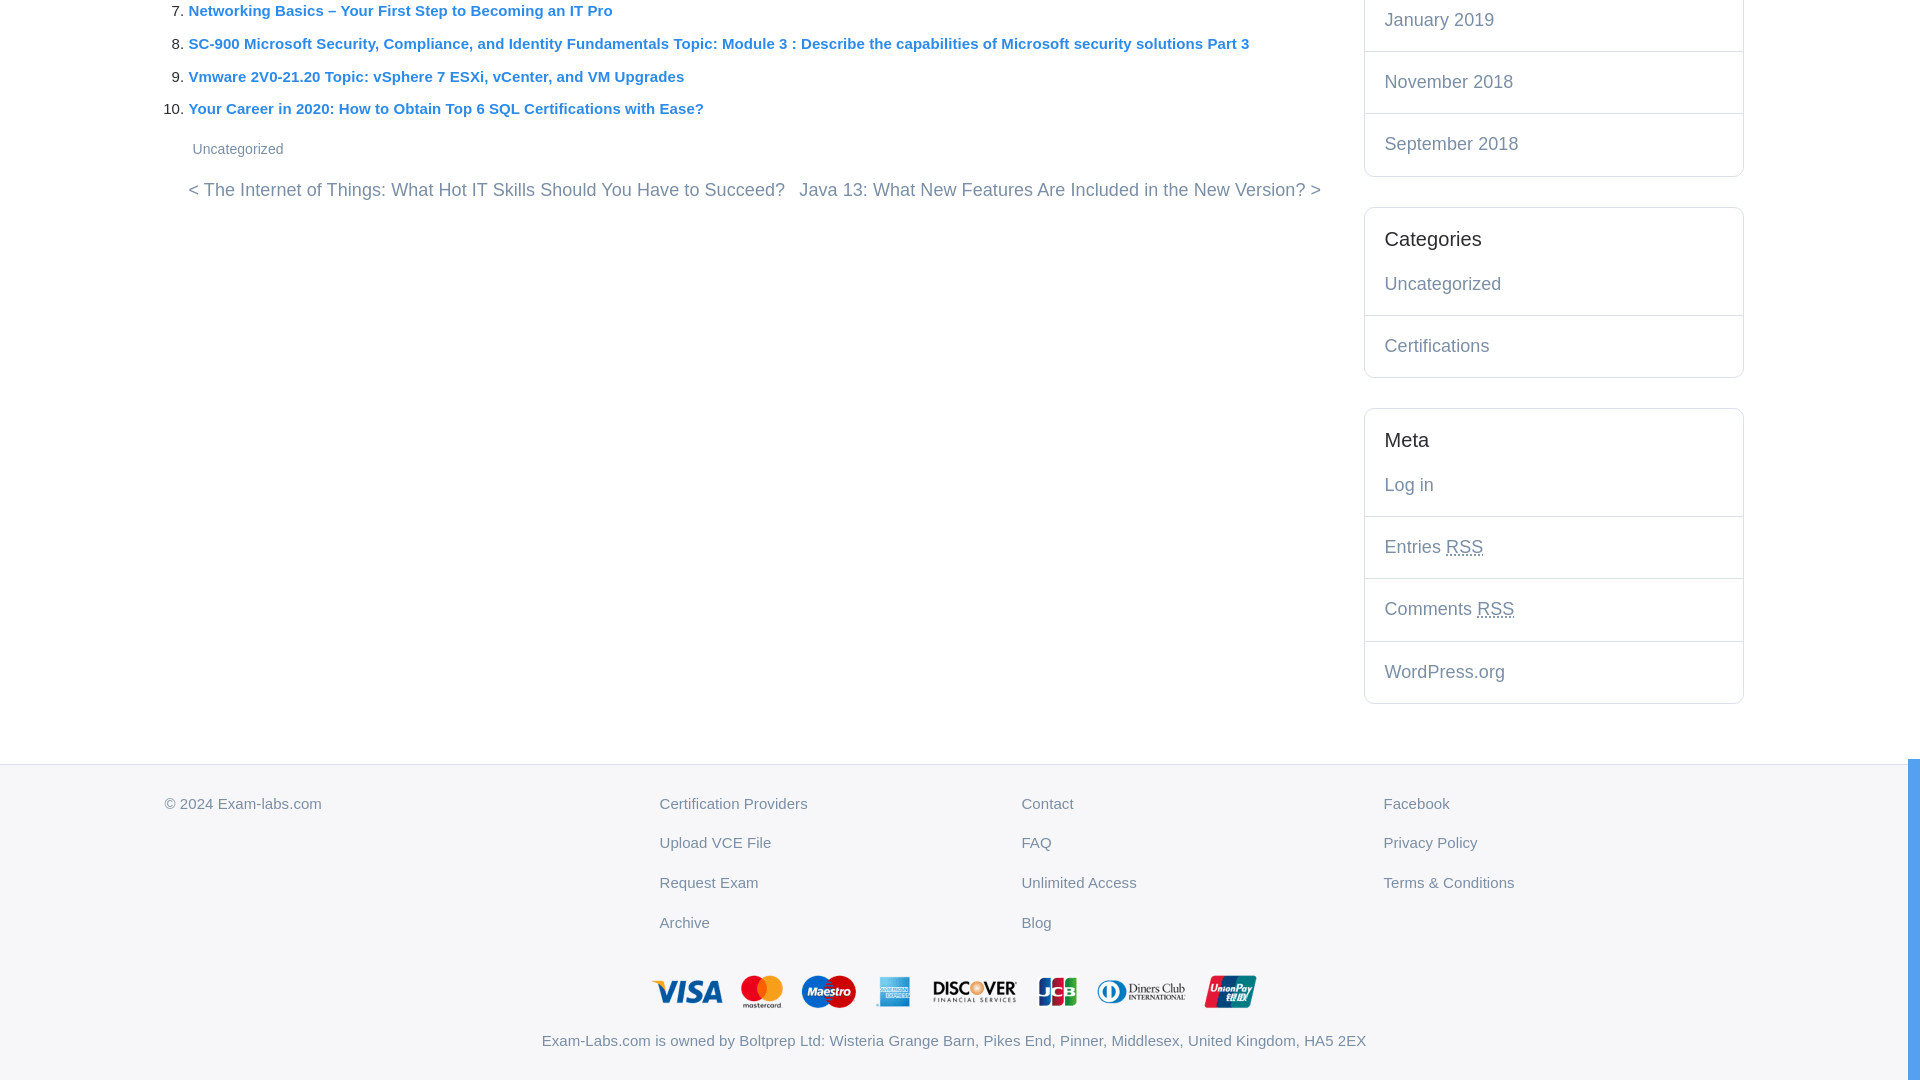  Describe the element at coordinates (1495, 608) in the screenshot. I see `Really Simple Syndication` at that location.